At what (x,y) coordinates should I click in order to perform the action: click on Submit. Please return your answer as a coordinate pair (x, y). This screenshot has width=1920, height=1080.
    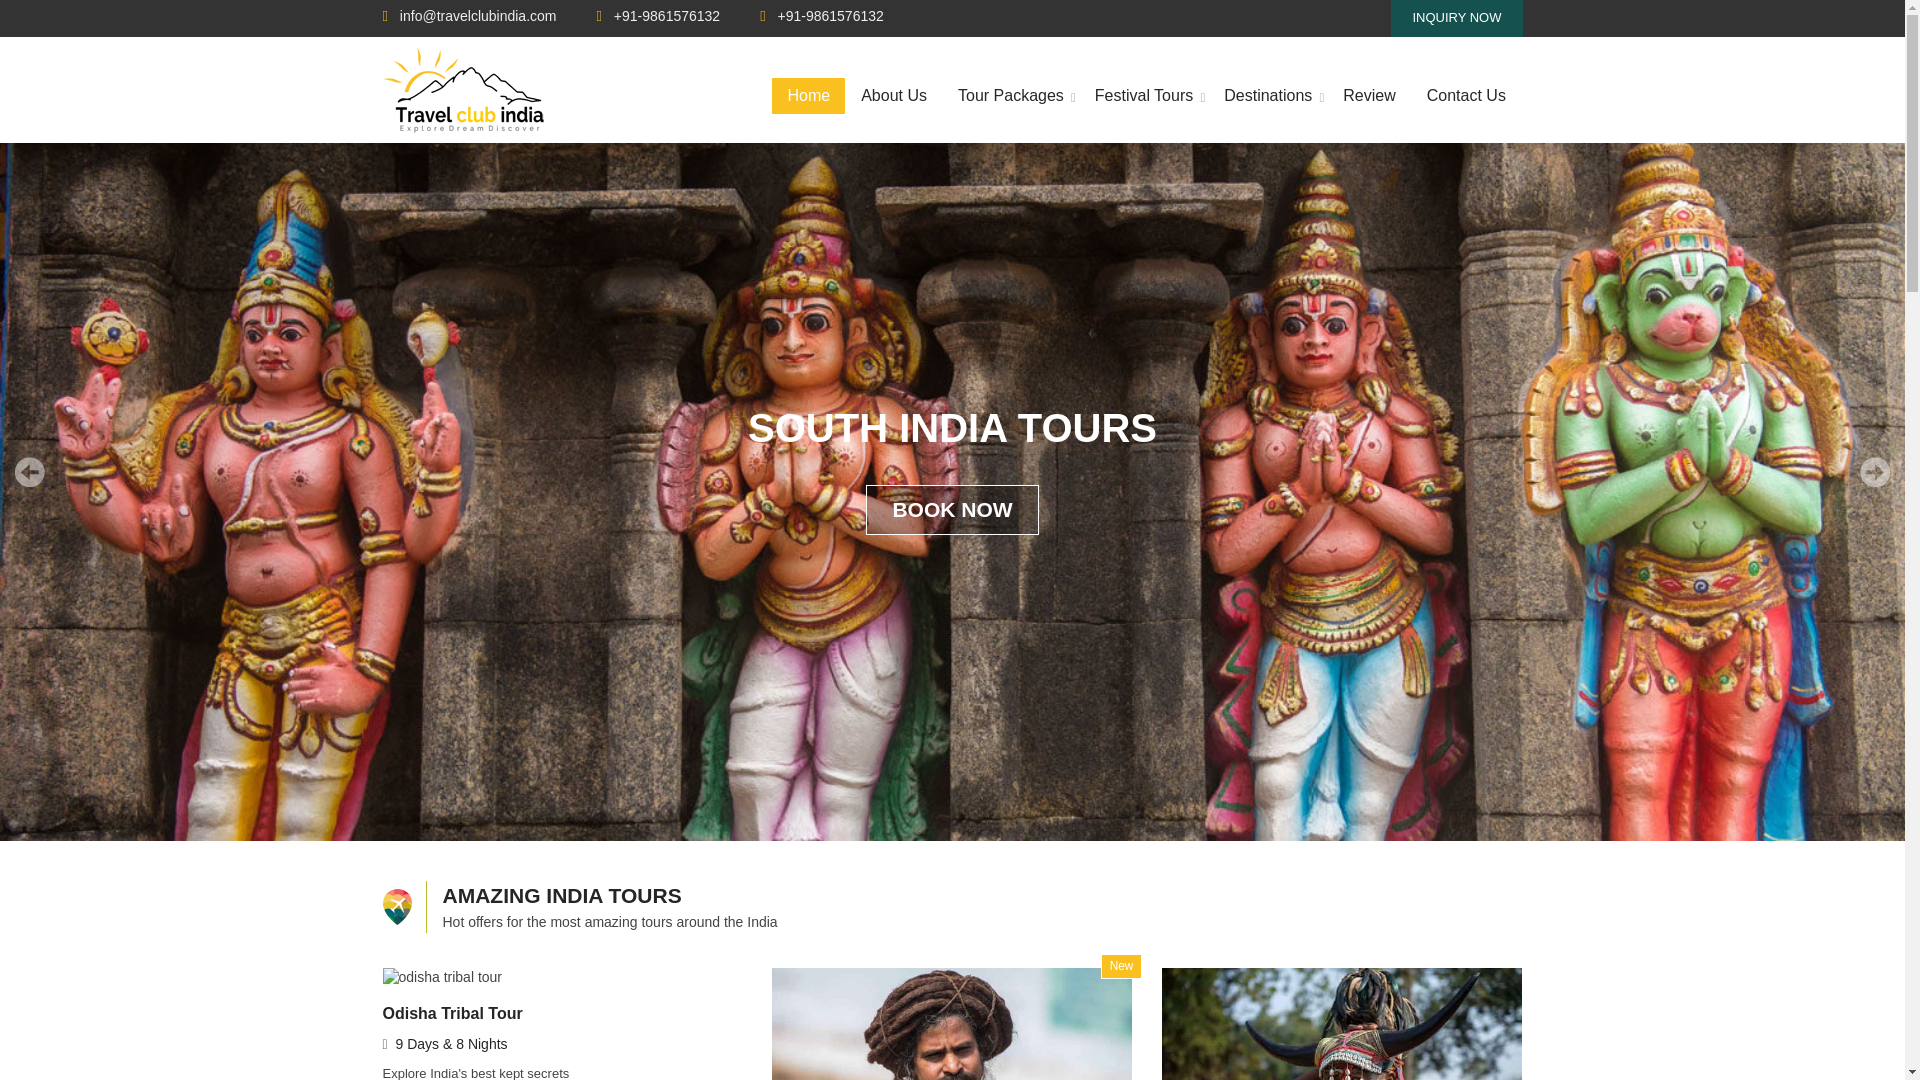
    Looking at the image, I should click on (741, 481).